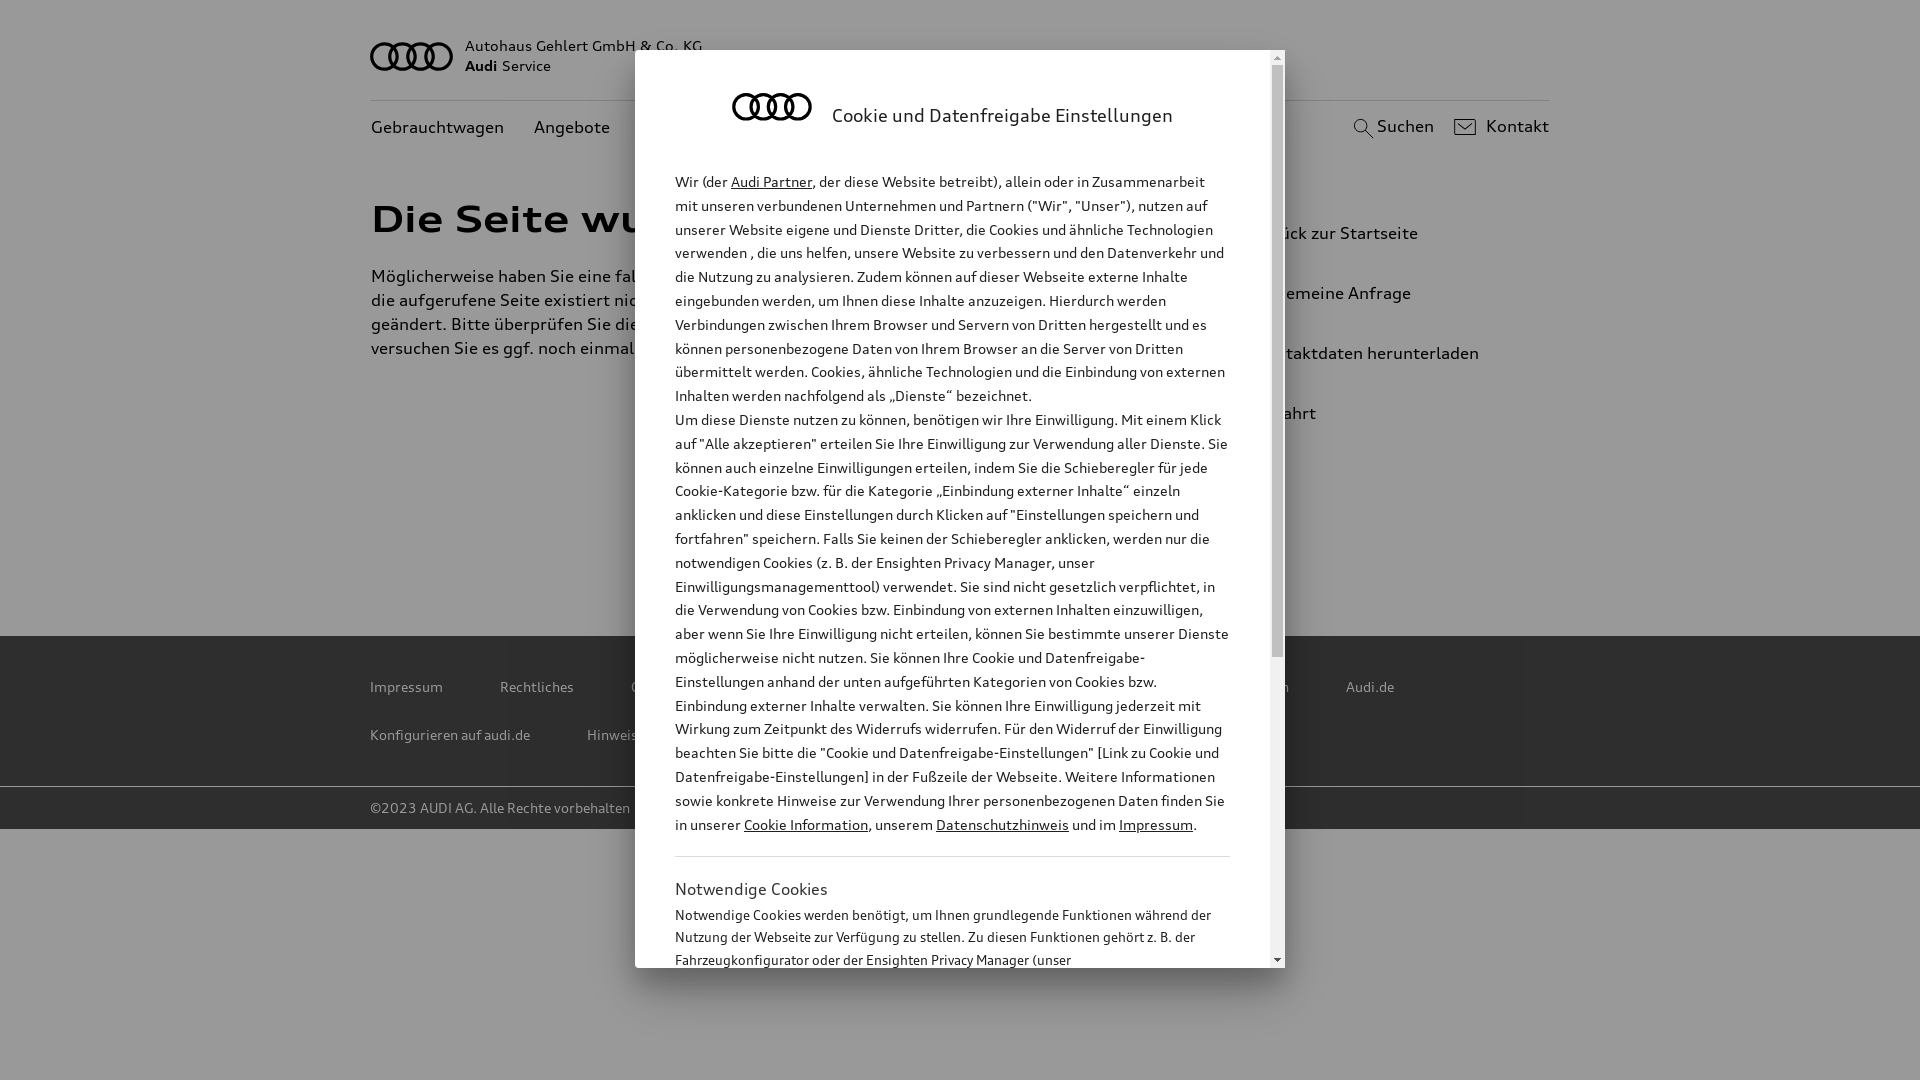  What do you see at coordinates (1390, 127) in the screenshot?
I see `Suchen` at bounding box center [1390, 127].